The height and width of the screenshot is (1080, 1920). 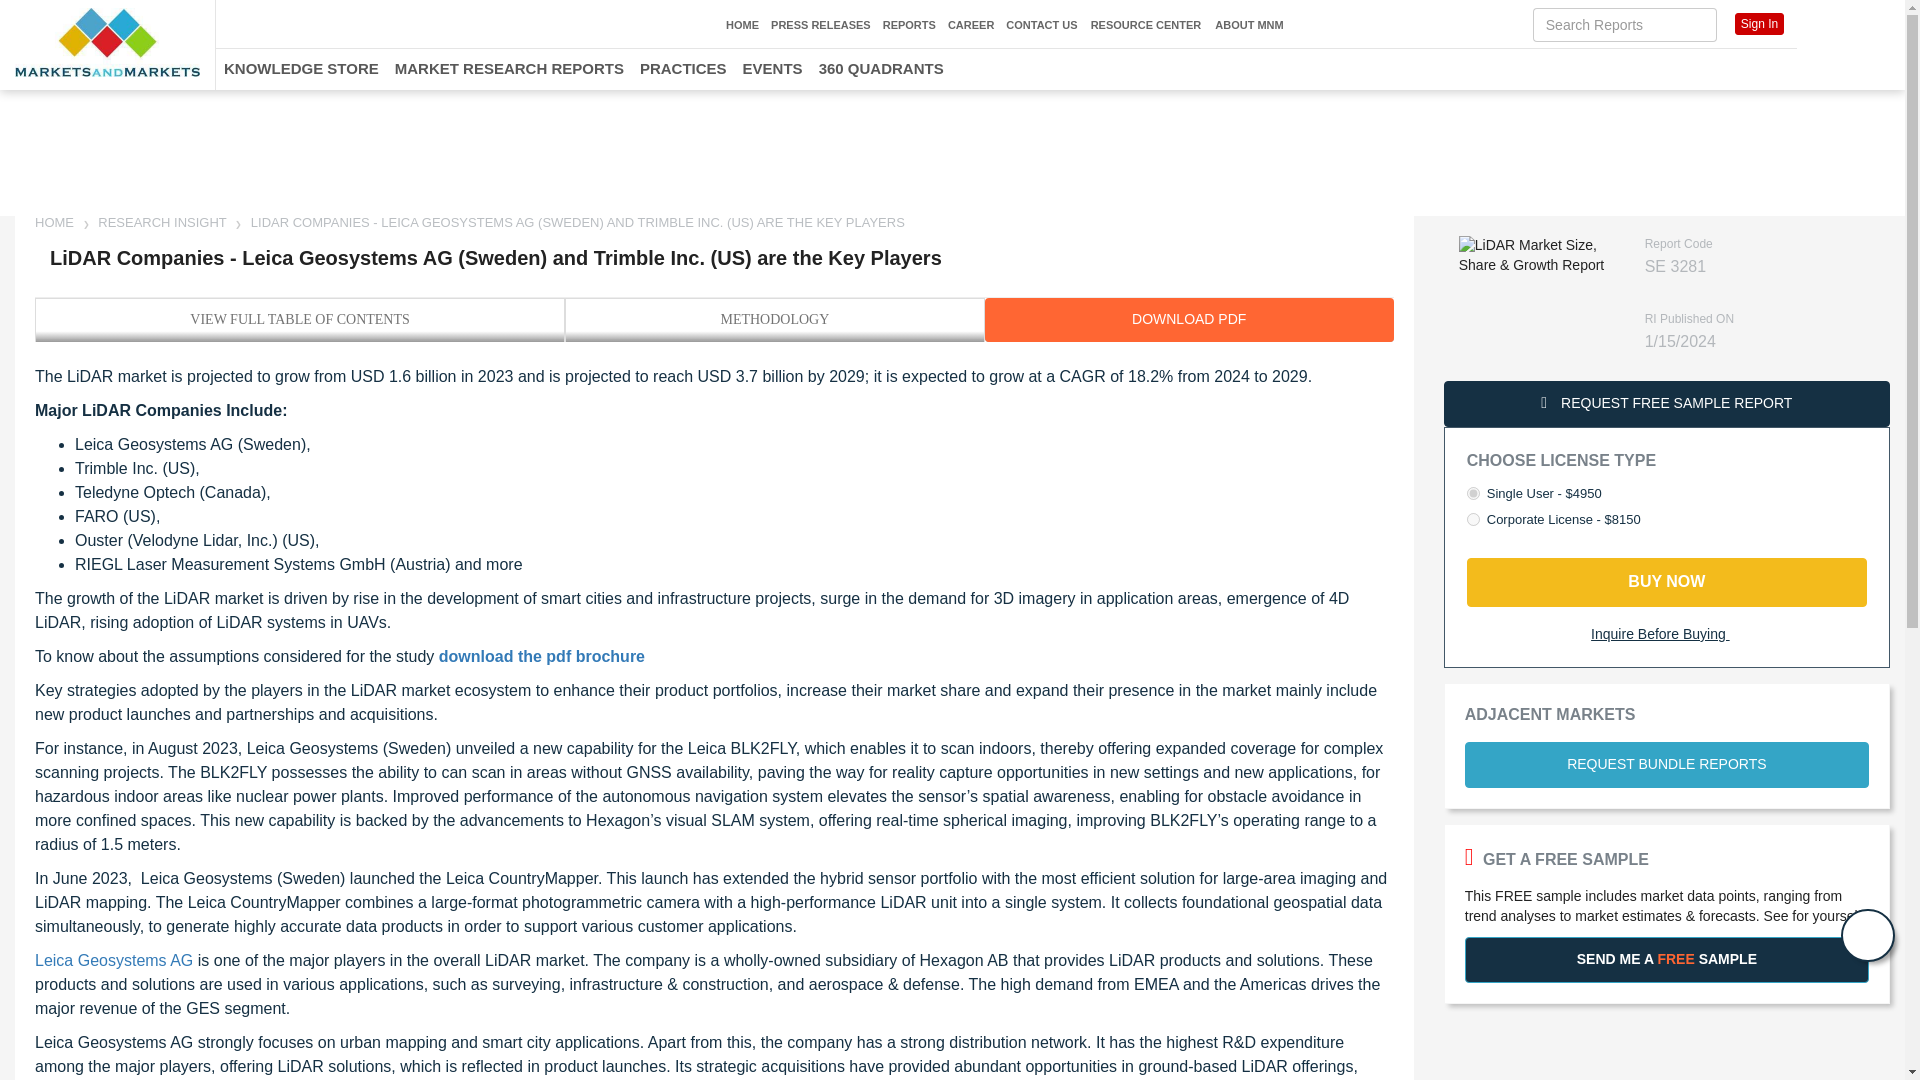 What do you see at coordinates (1759, 23) in the screenshot?
I see `Sign In` at bounding box center [1759, 23].